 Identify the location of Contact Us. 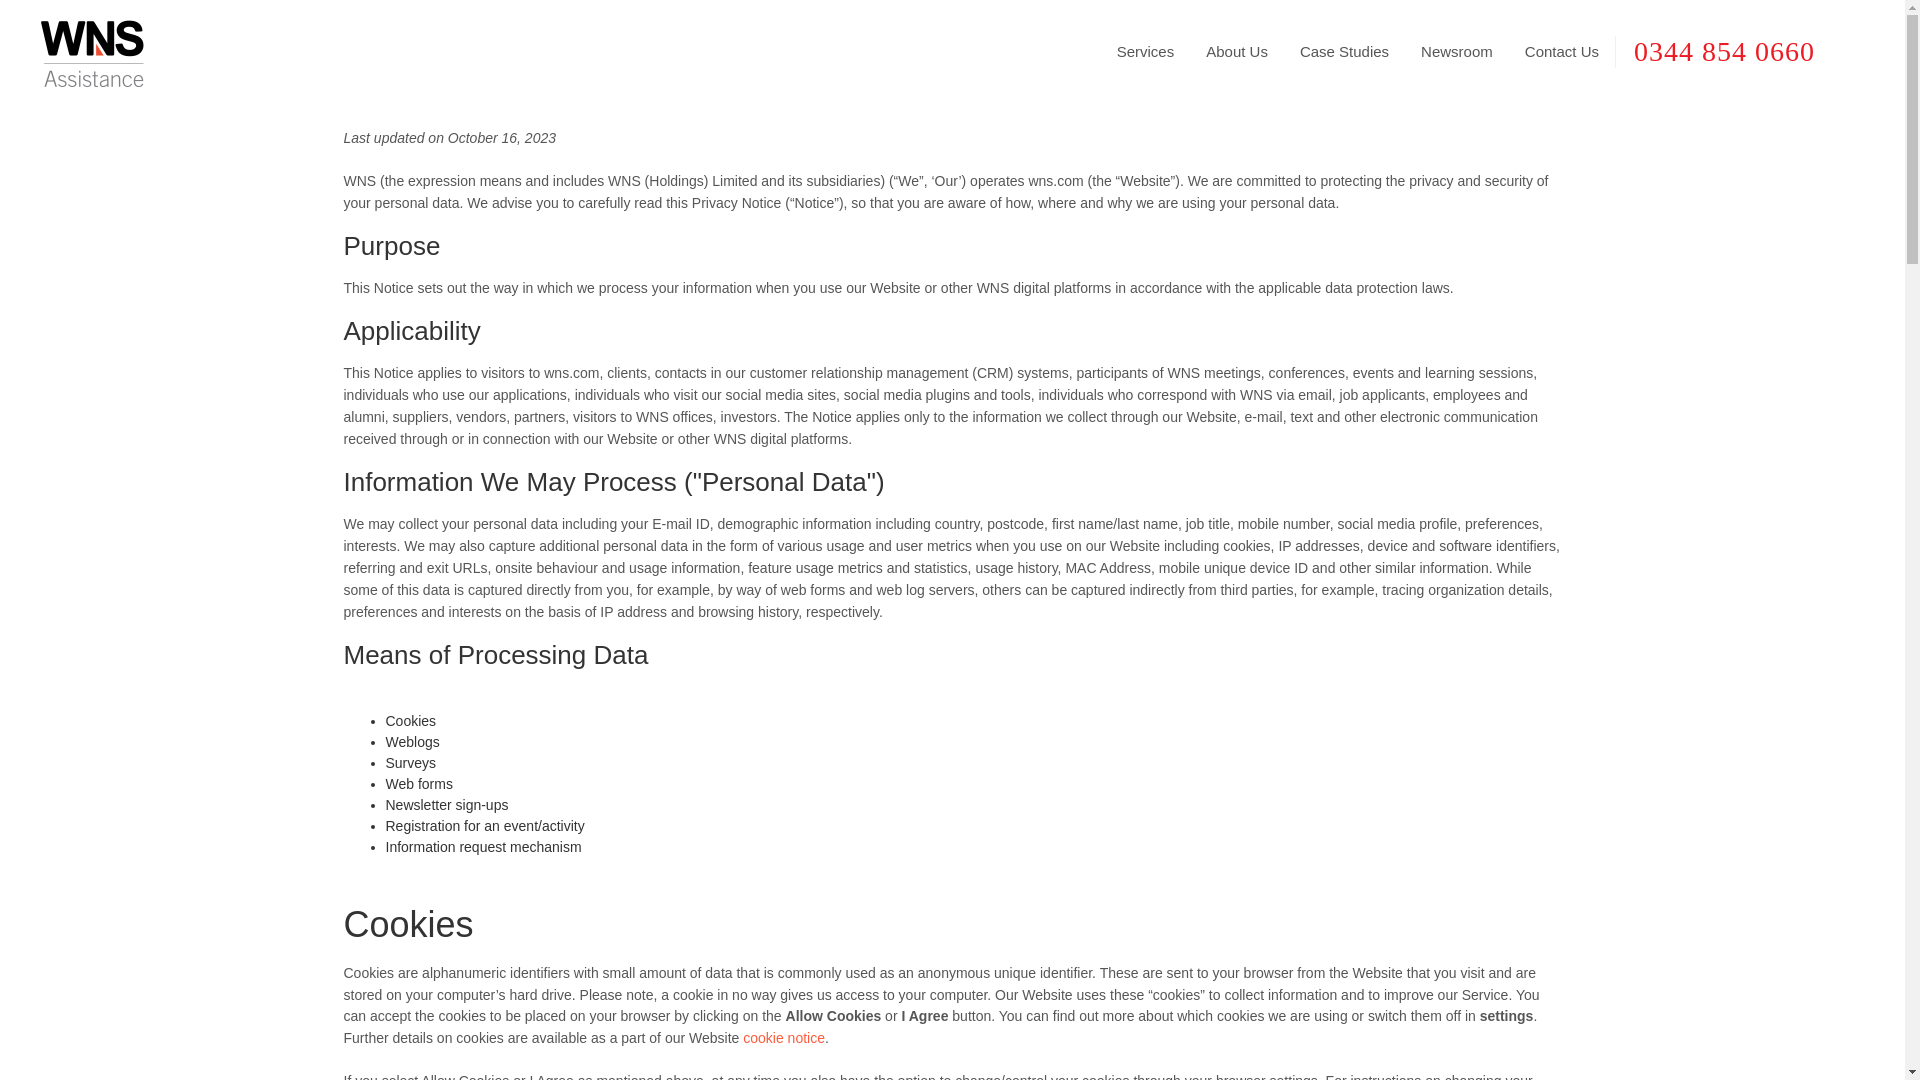
(1562, 52).